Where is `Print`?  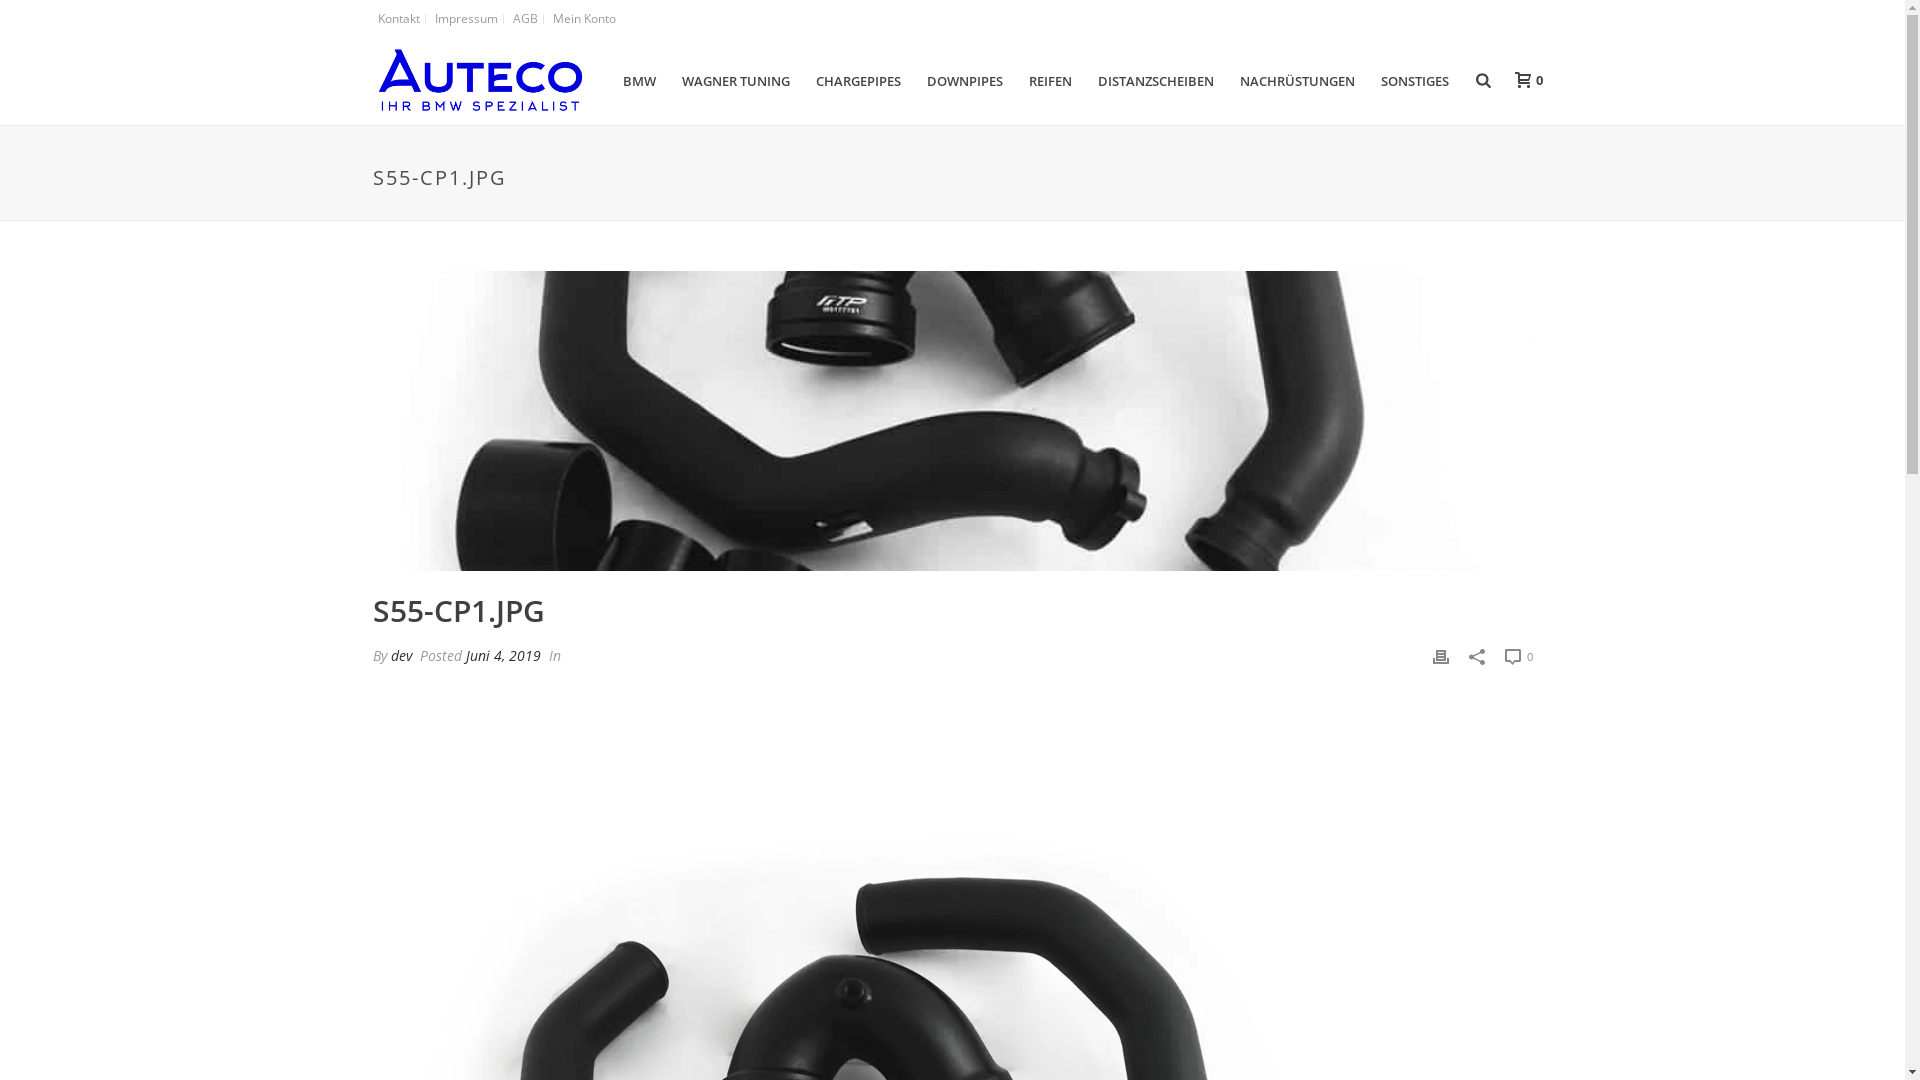
Print is located at coordinates (1440, 656).